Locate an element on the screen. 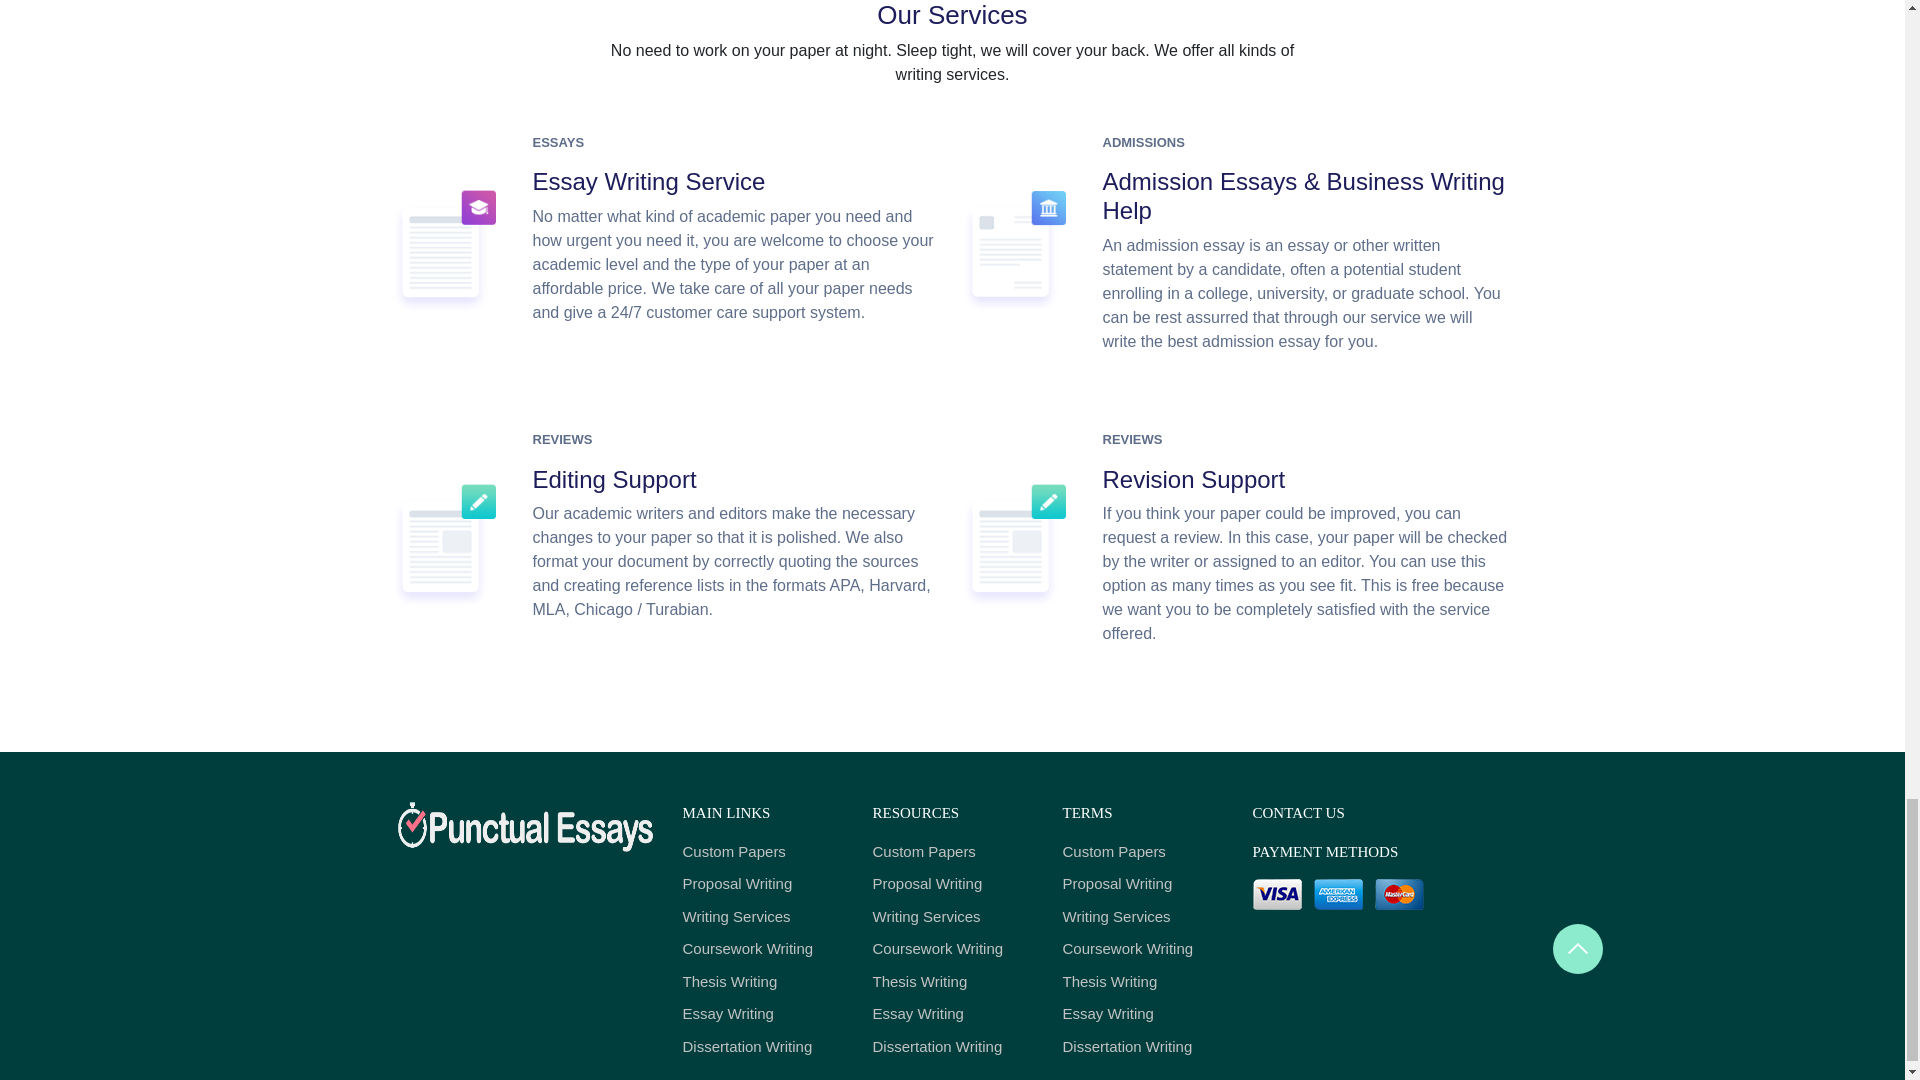 The height and width of the screenshot is (1080, 1920). Custom Papers is located at coordinates (762, 852).